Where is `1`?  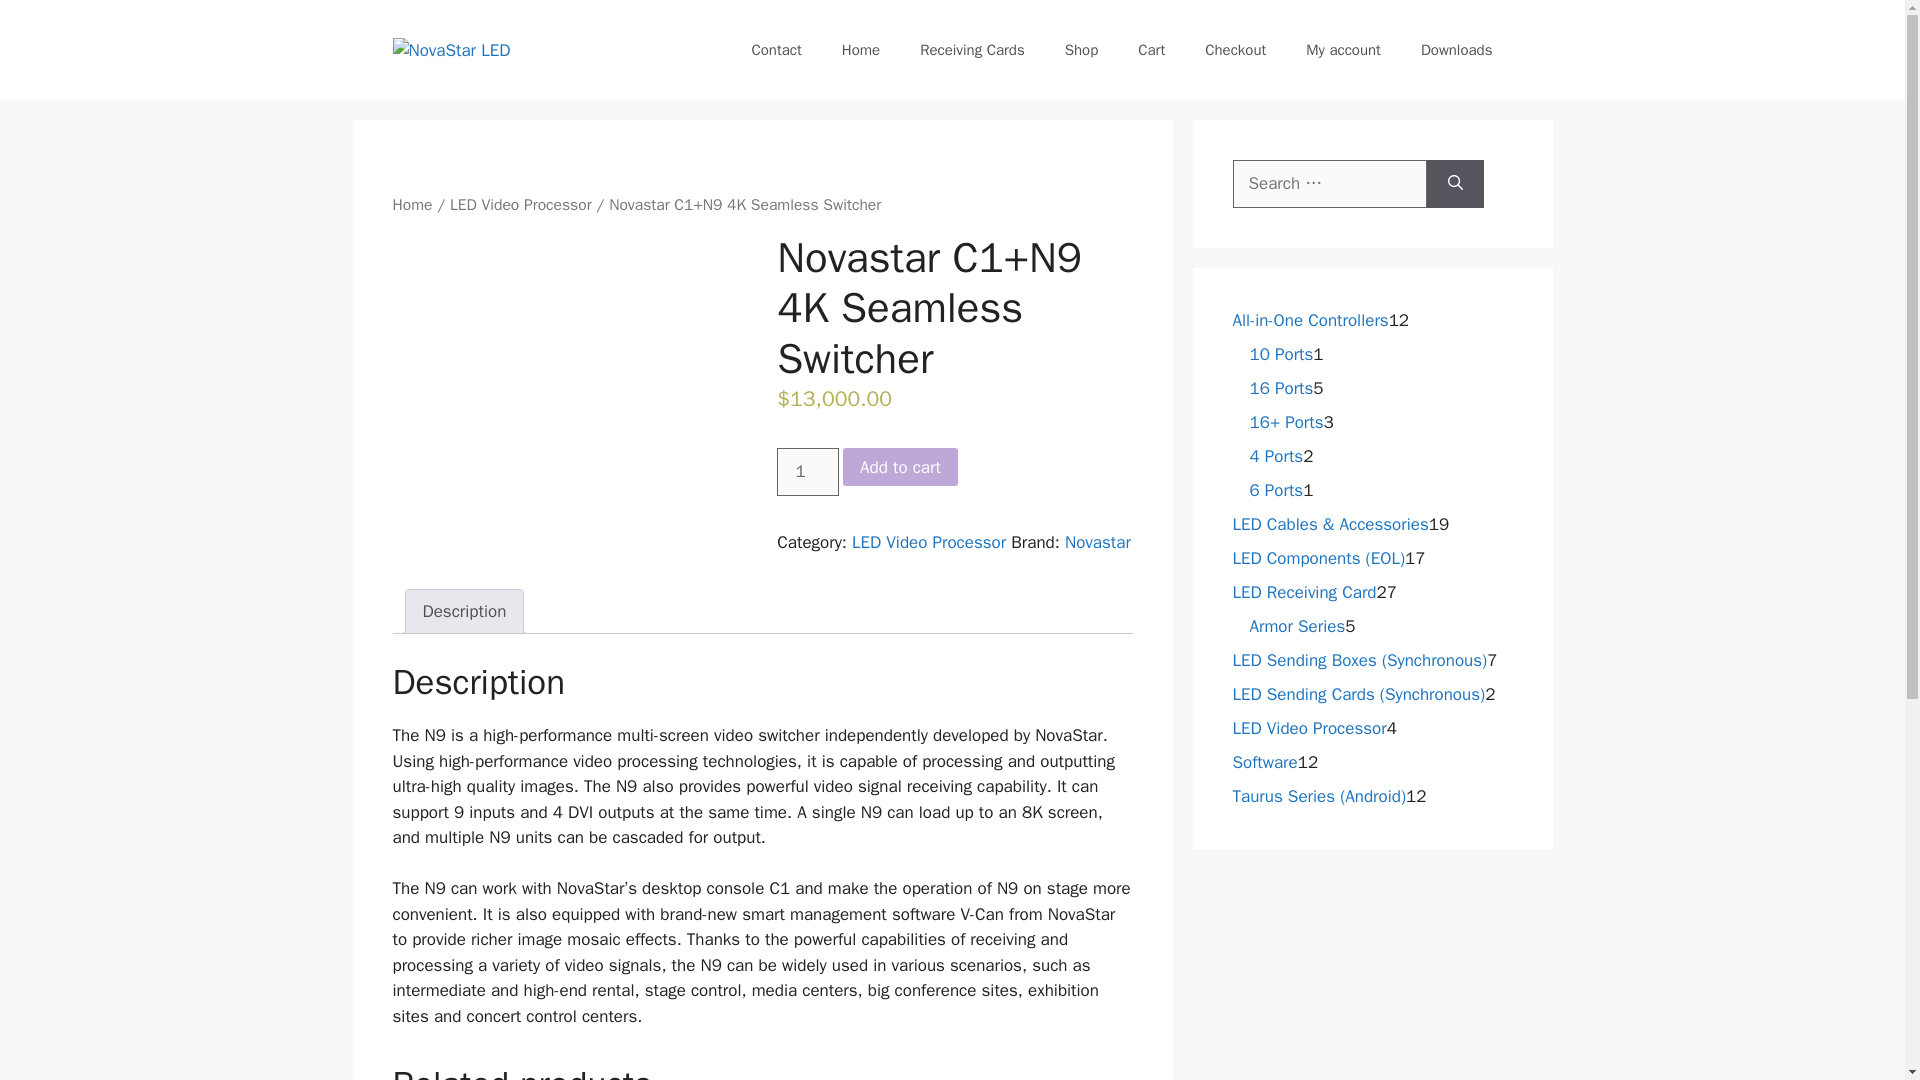 1 is located at coordinates (808, 472).